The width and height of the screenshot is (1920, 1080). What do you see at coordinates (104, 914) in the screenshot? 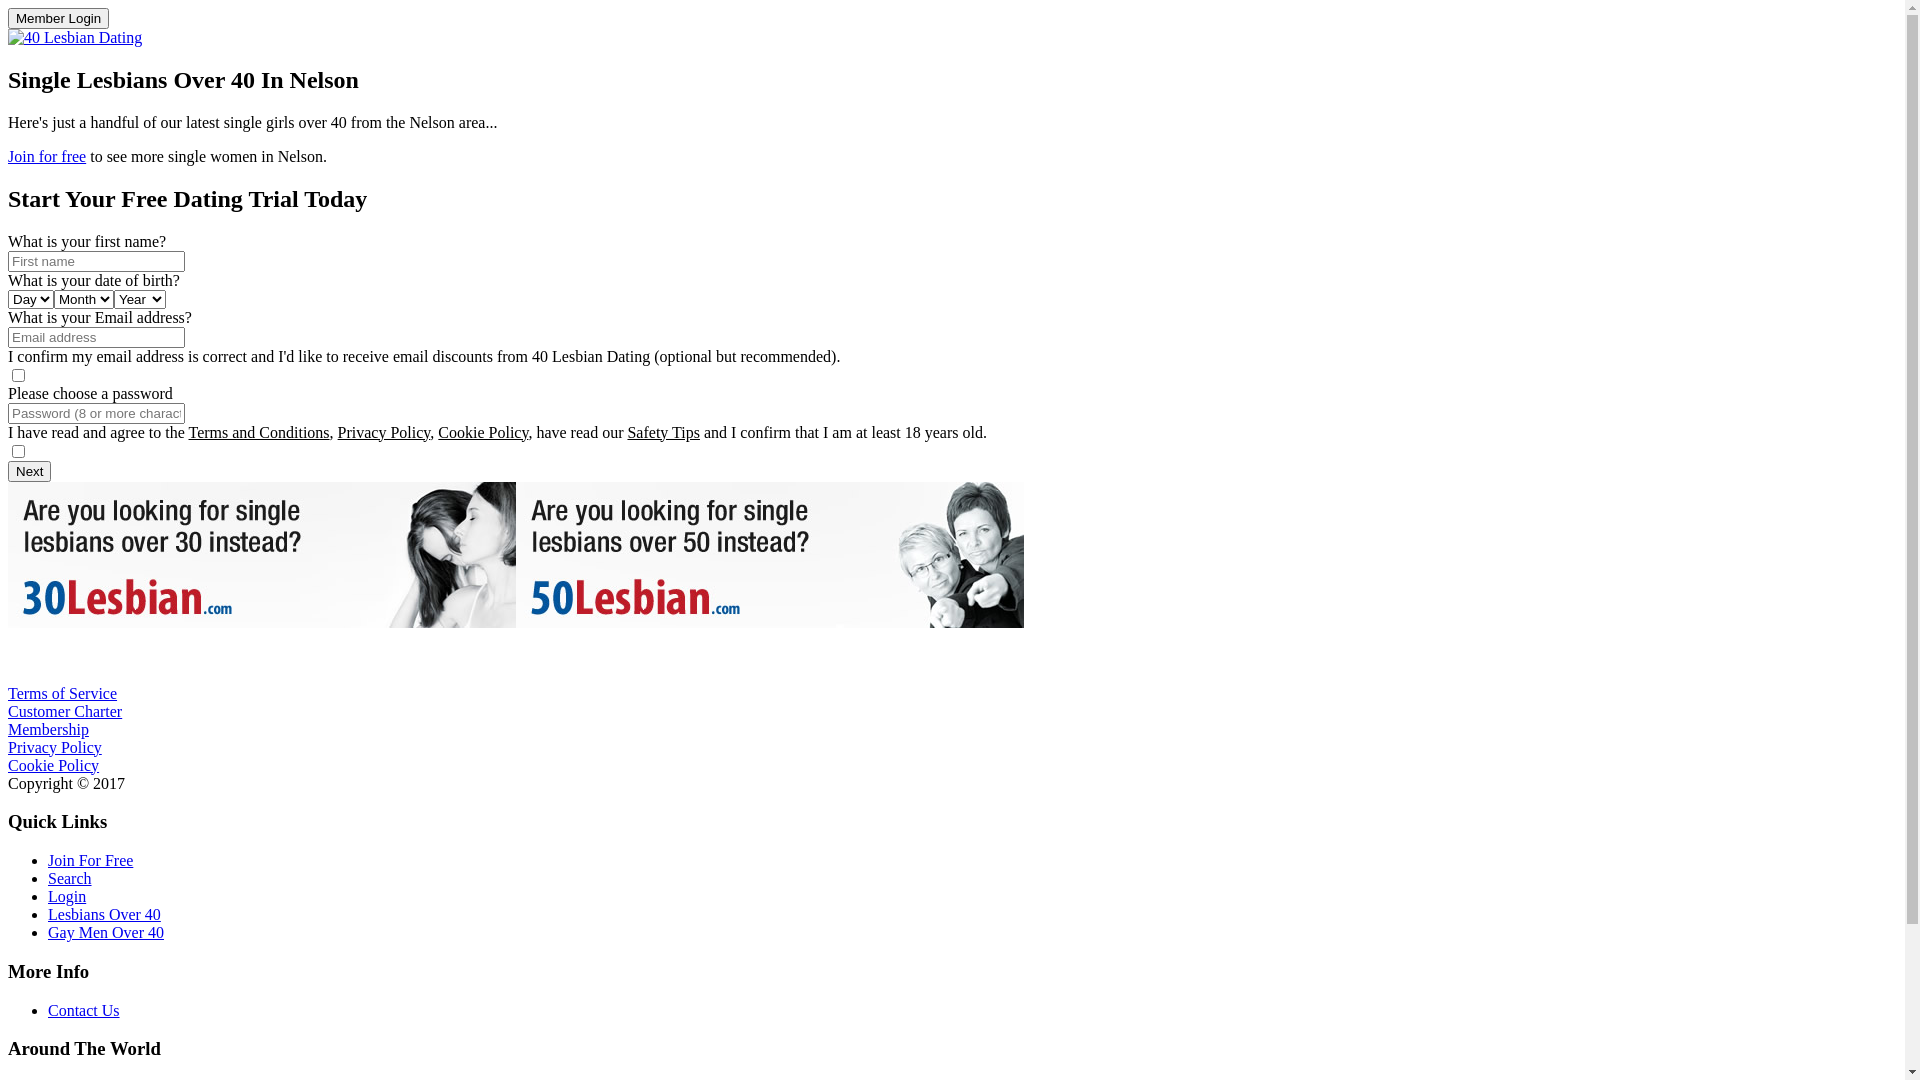
I see `Lesbians Over 40` at bounding box center [104, 914].